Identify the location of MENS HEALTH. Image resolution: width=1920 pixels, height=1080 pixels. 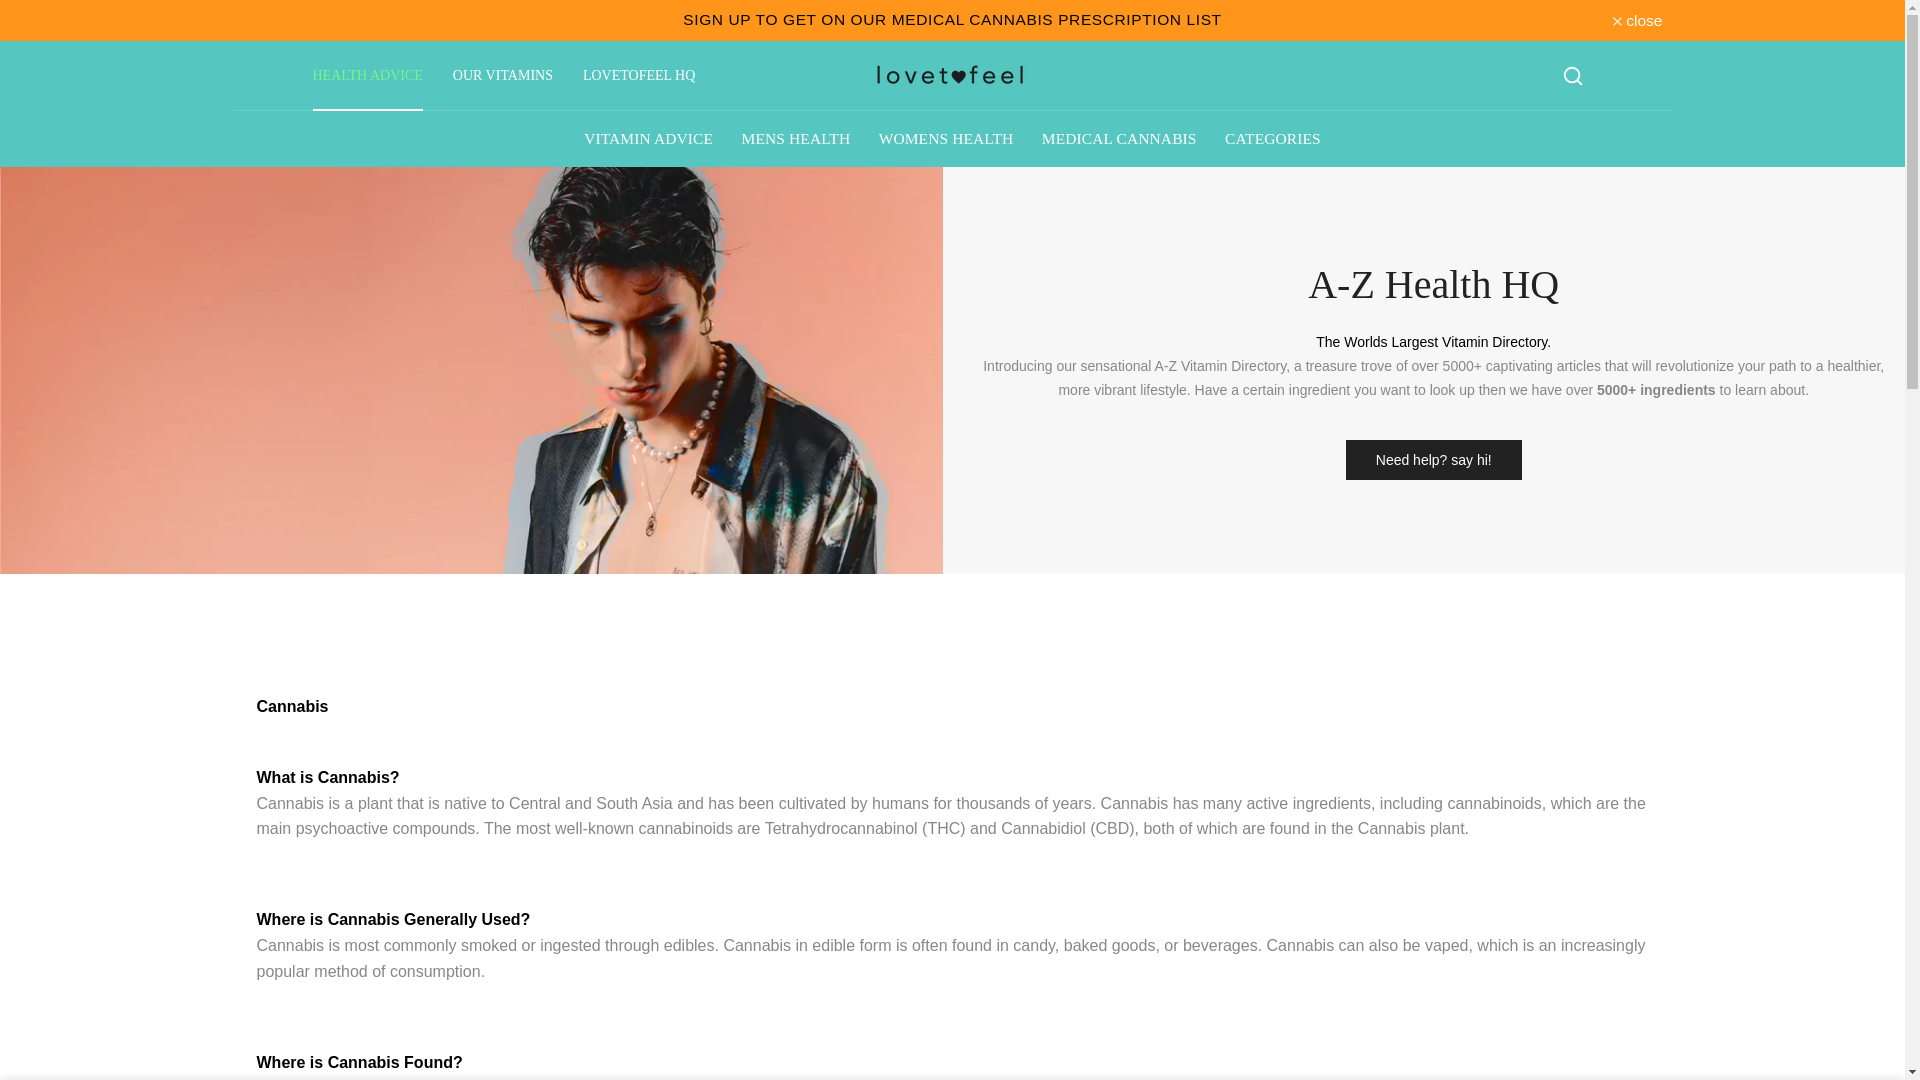
(796, 139).